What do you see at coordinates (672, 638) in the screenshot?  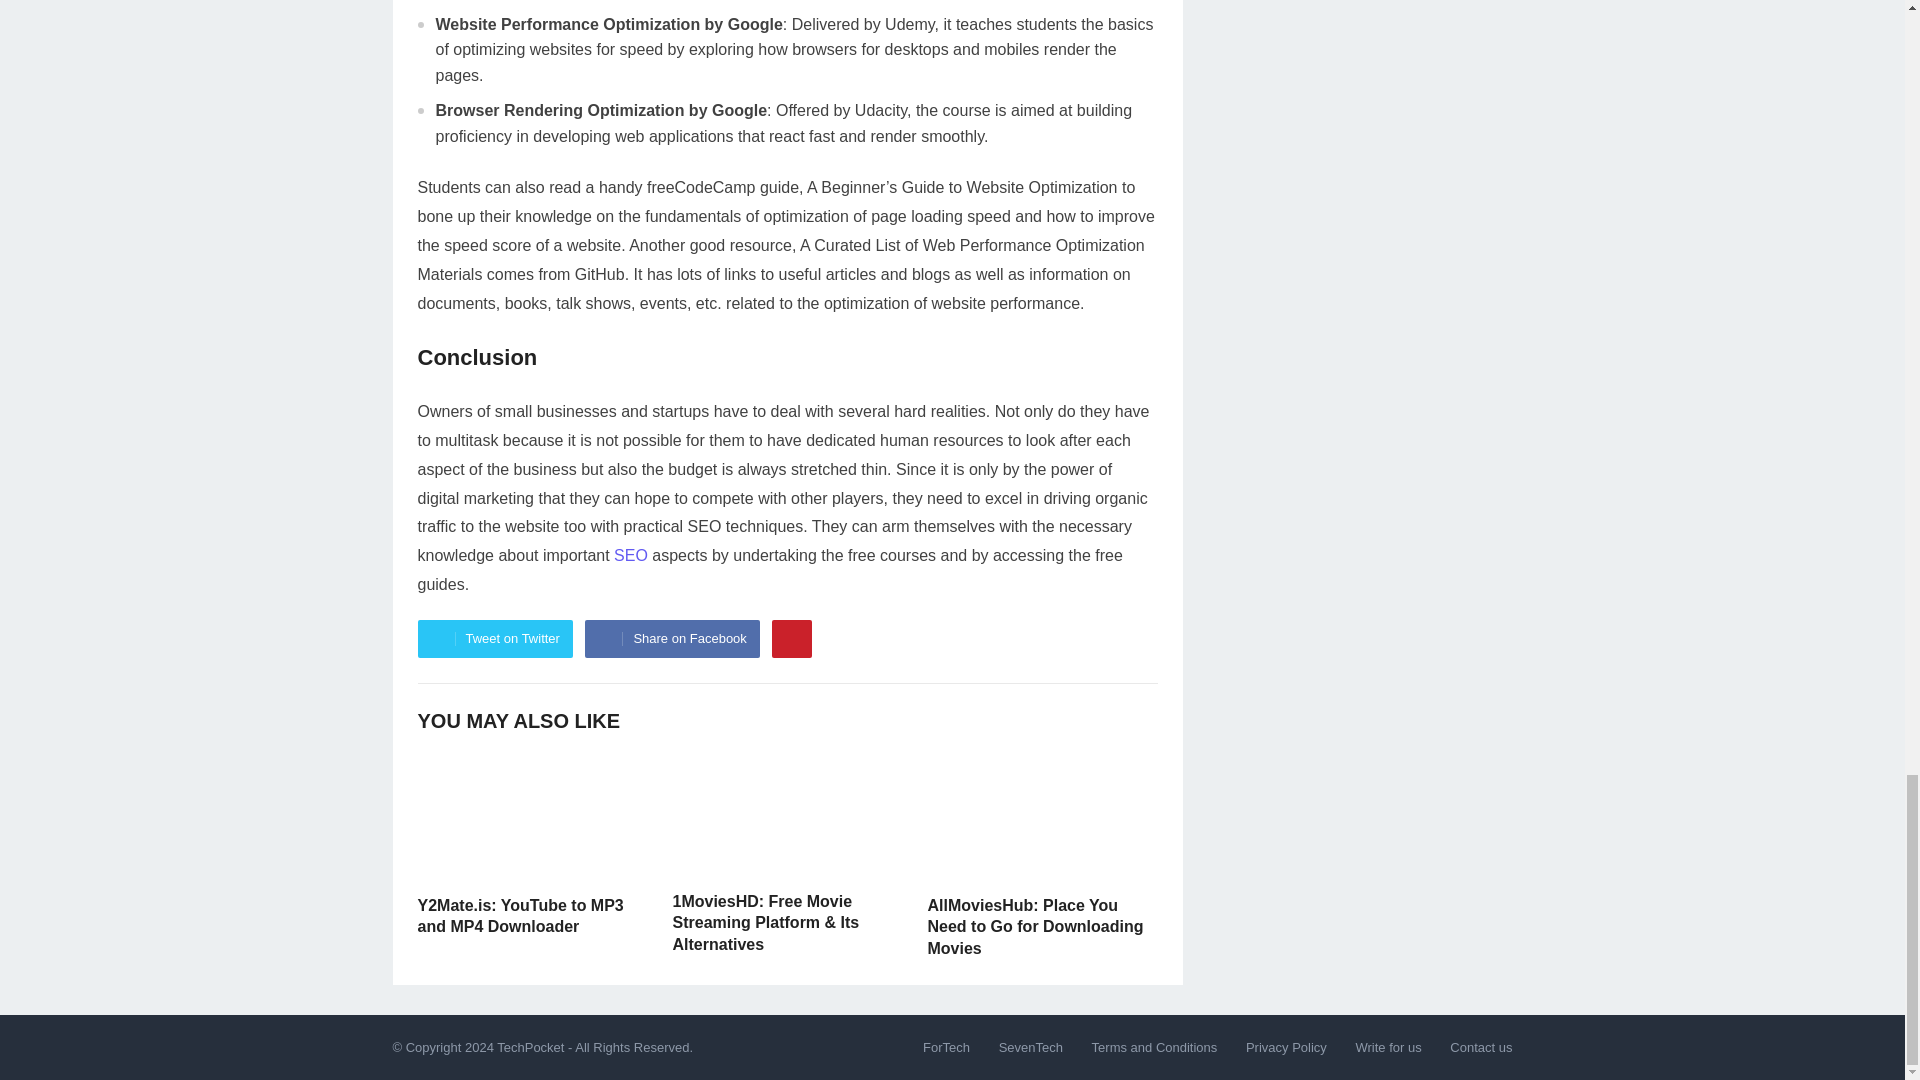 I see `Share on Facebook` at bounding box center [672, 638].